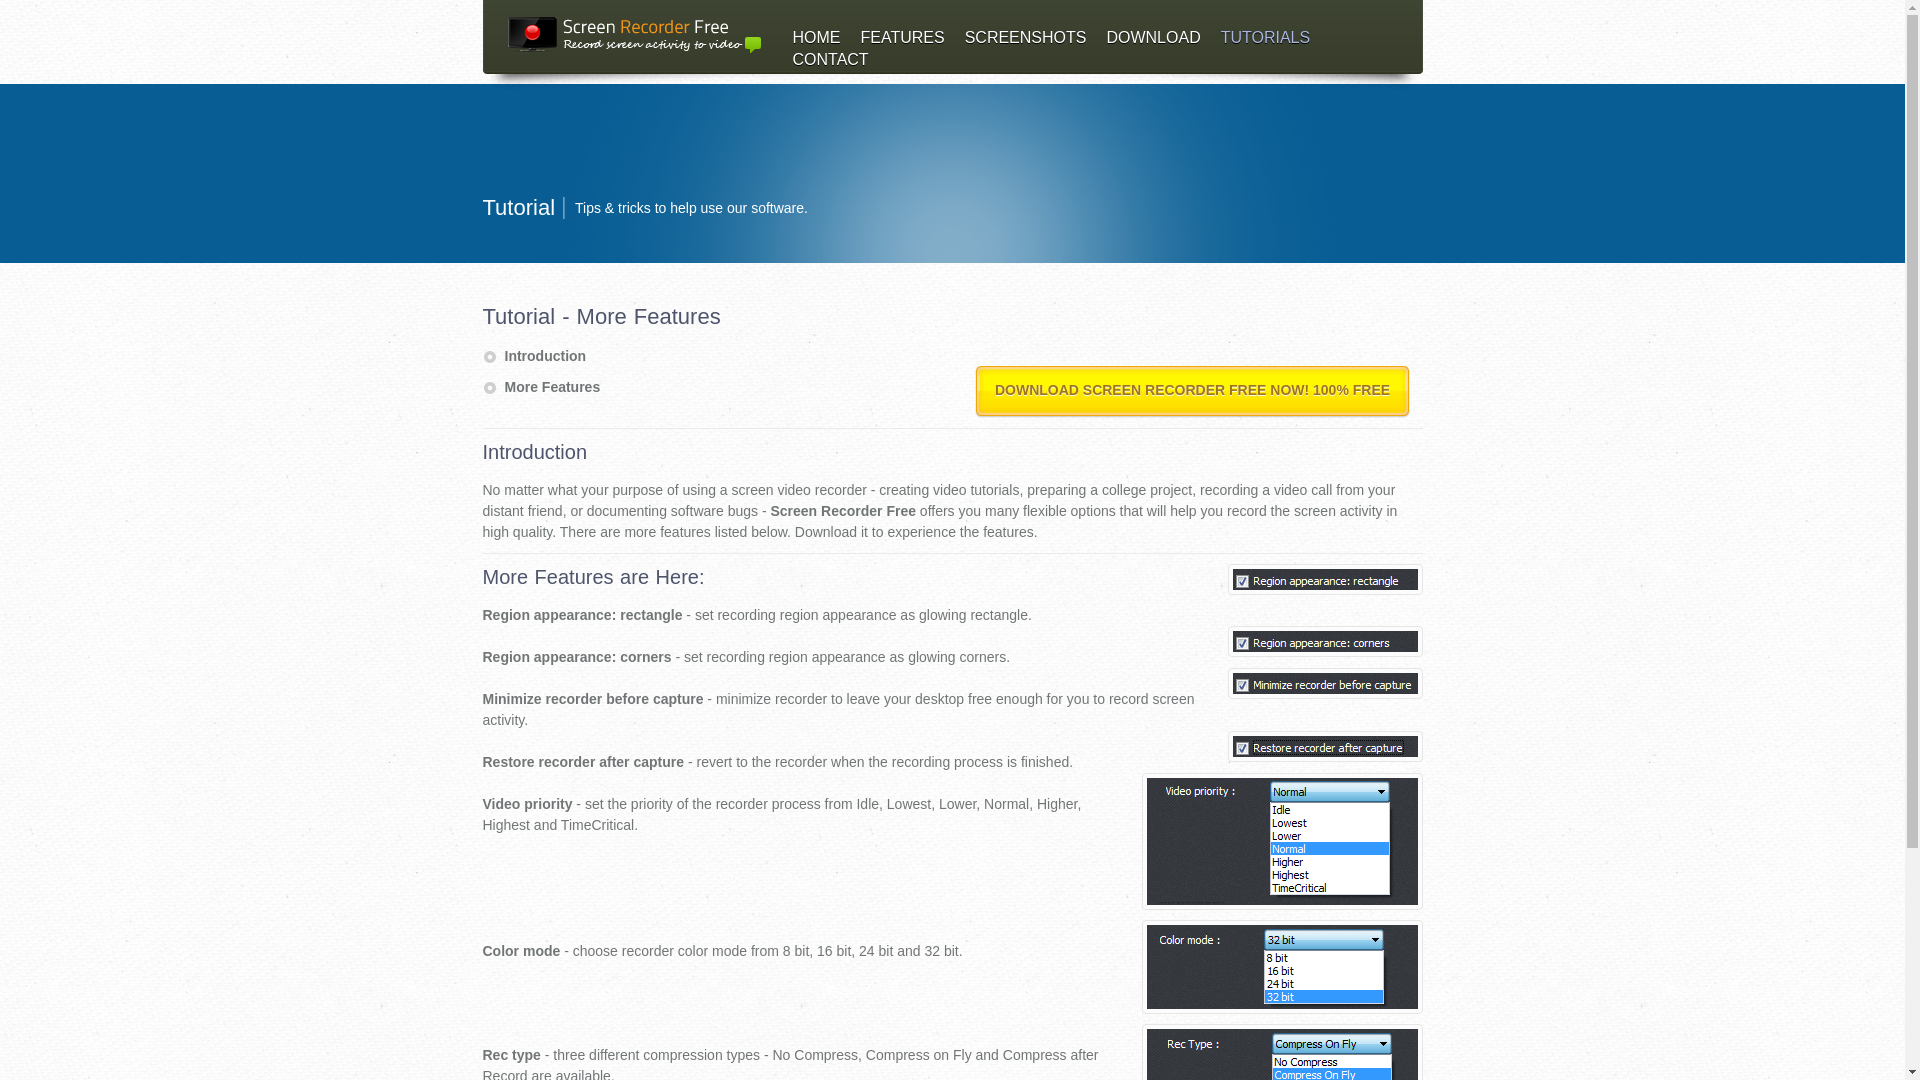 The height and width of the screenshot is (1080, 1920). Describe the element at coordinates (1152, 38) in the screenshot. I see `DOWNLOAD` at that location.